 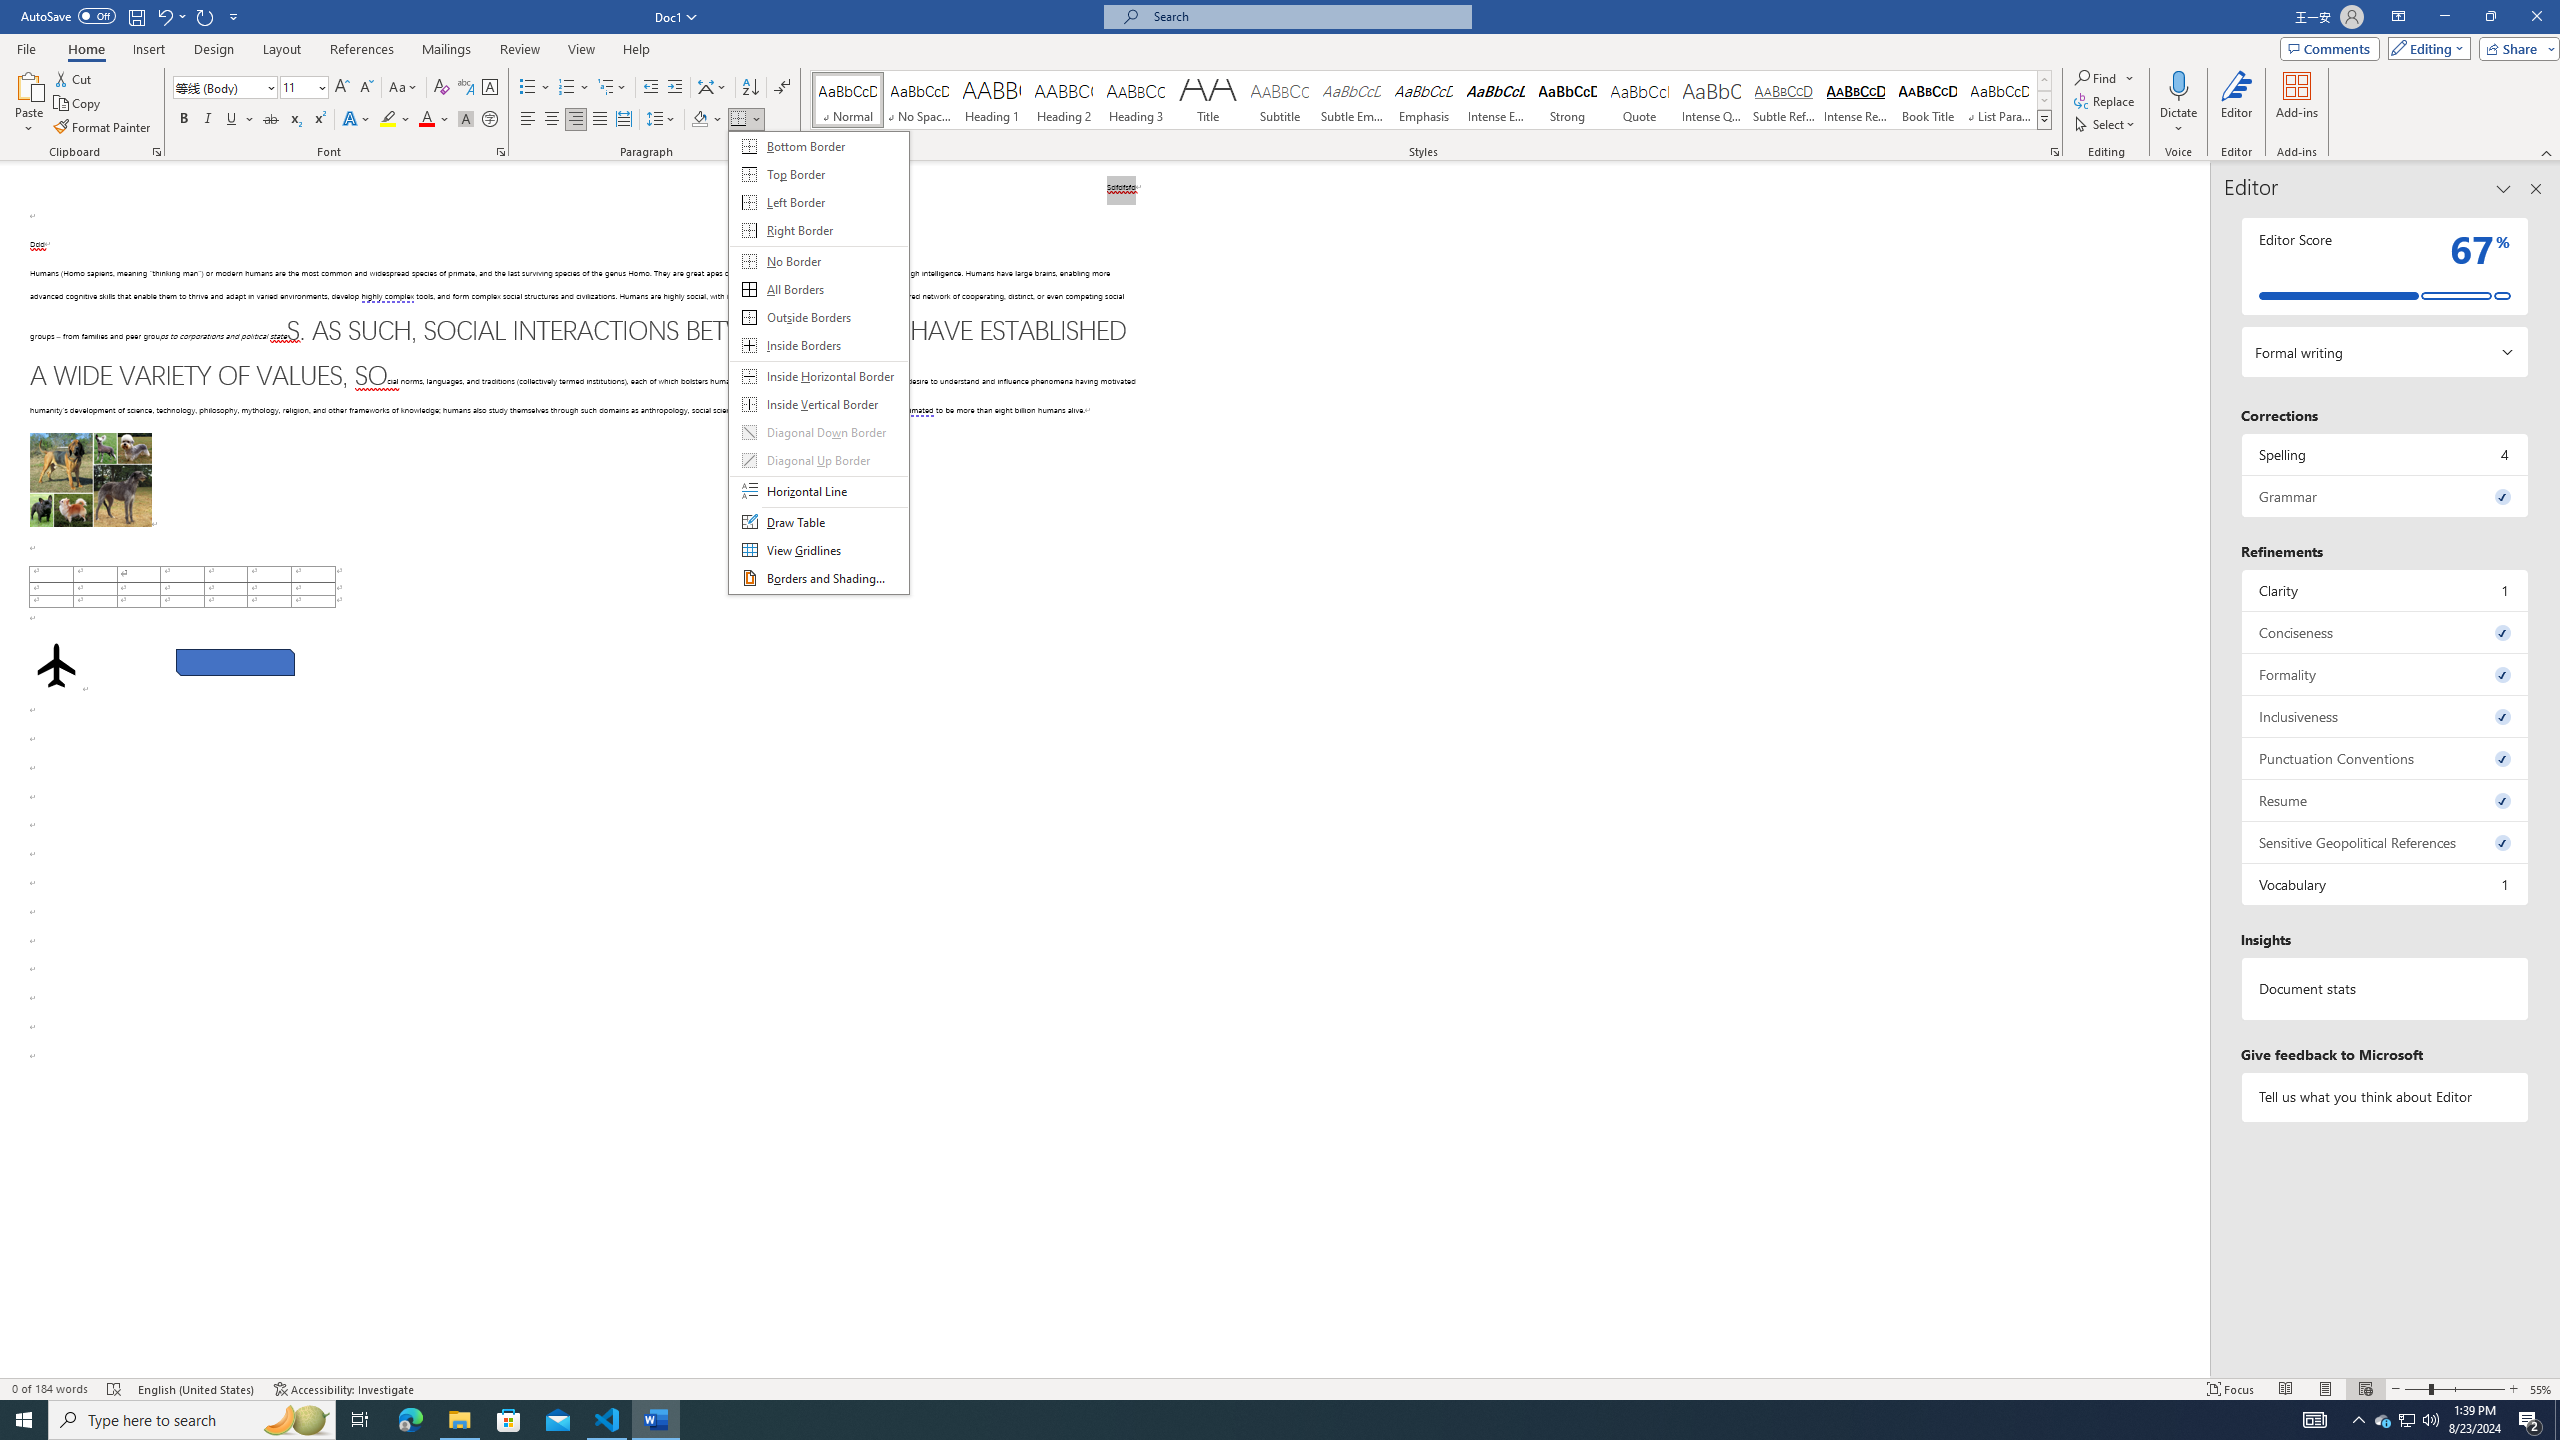 What do you see at coordinates (218, 86) in the screenshot?
I see `Font` at bounding box center [218, 86].